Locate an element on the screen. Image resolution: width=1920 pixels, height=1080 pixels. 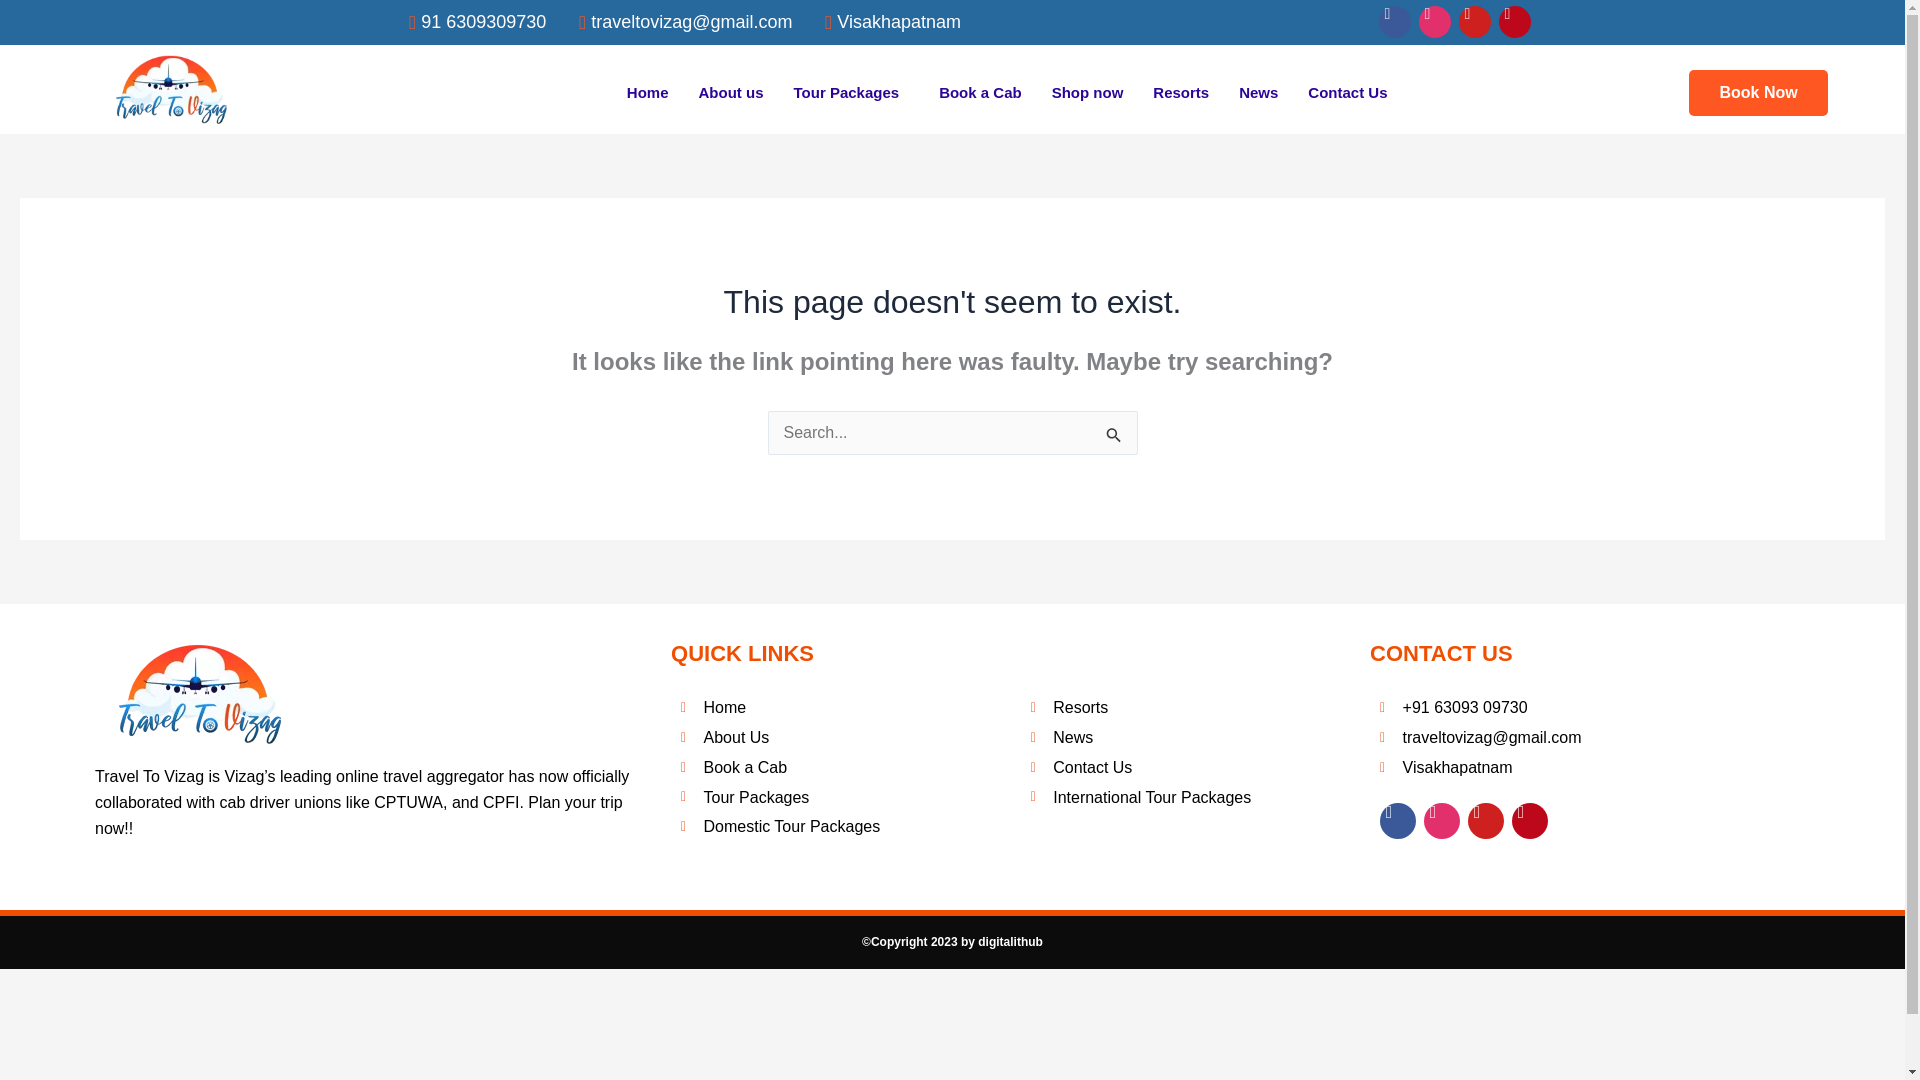
Instagram is located at coordinates (1434, 22).